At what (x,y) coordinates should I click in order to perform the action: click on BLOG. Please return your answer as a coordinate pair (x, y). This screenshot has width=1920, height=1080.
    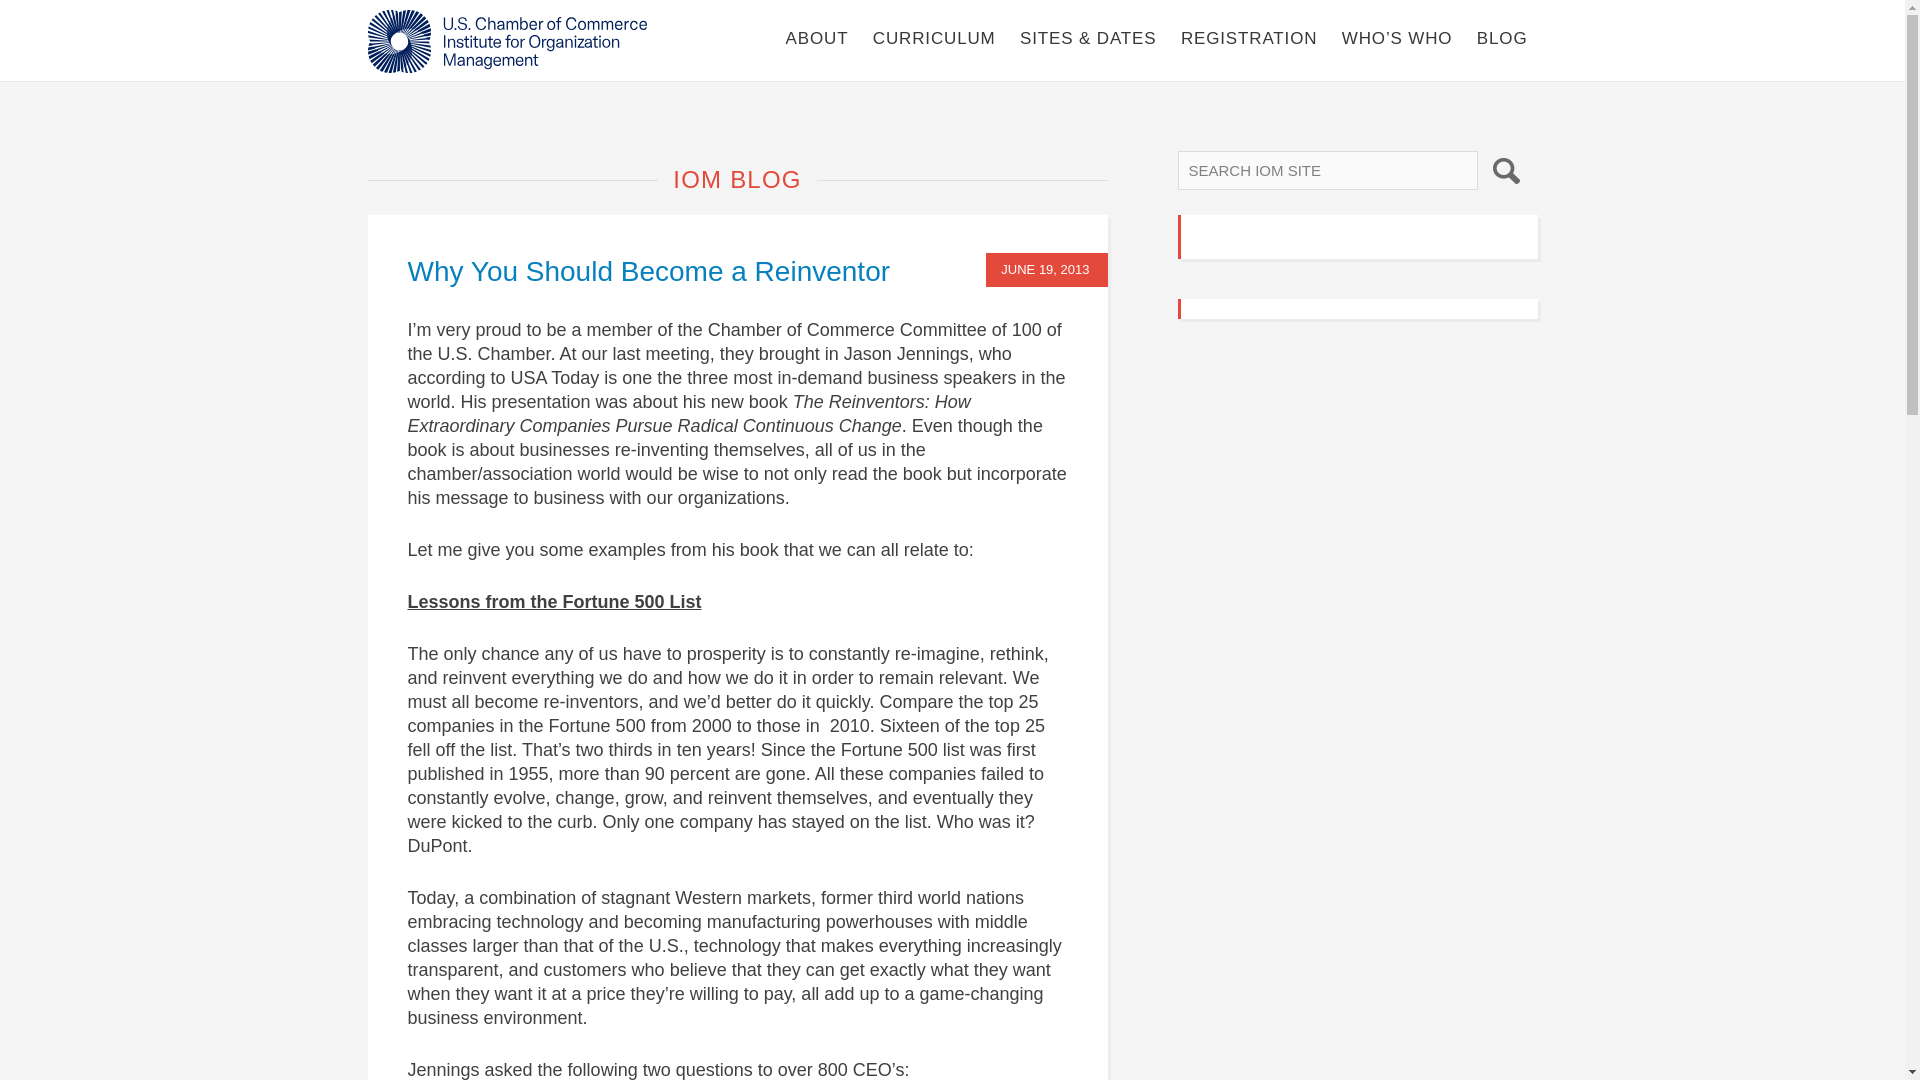
    Looking at the image, I should click on (1502, 38).